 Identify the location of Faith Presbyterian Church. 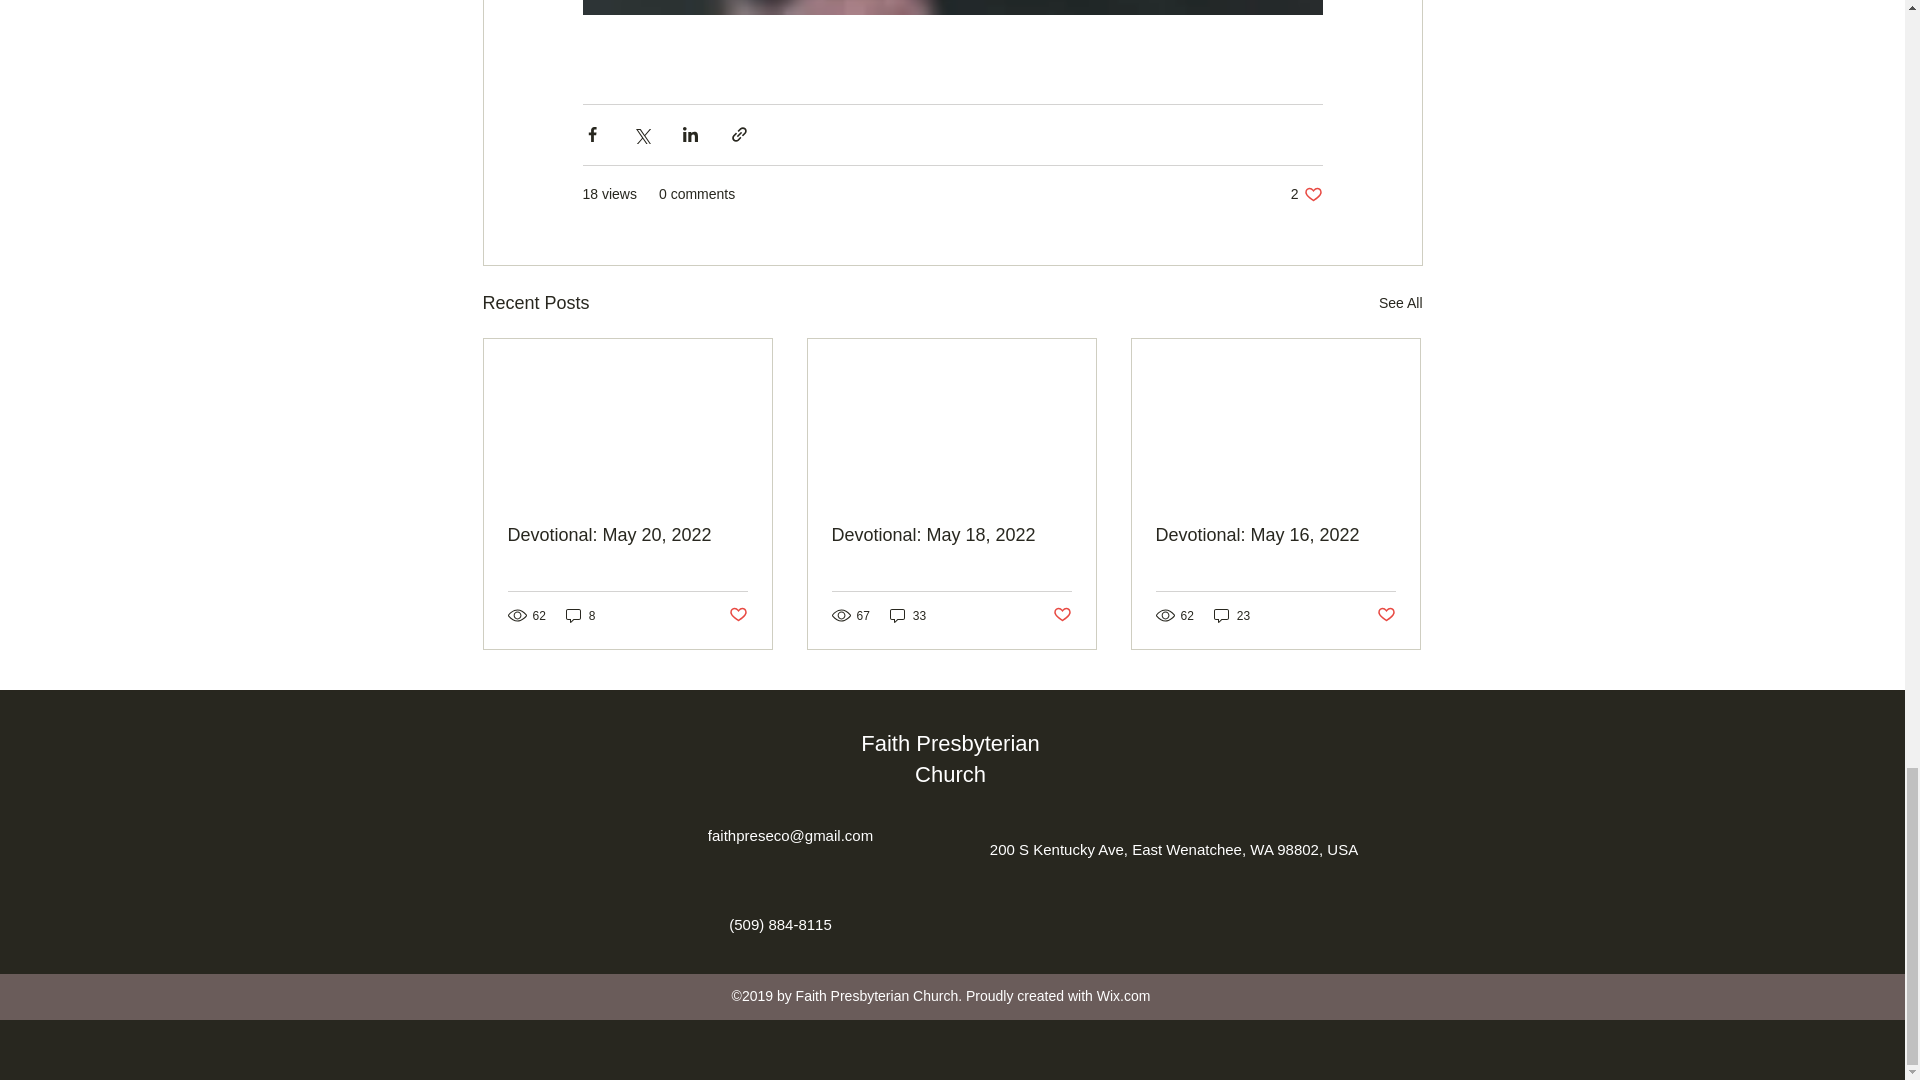
(950, 759).